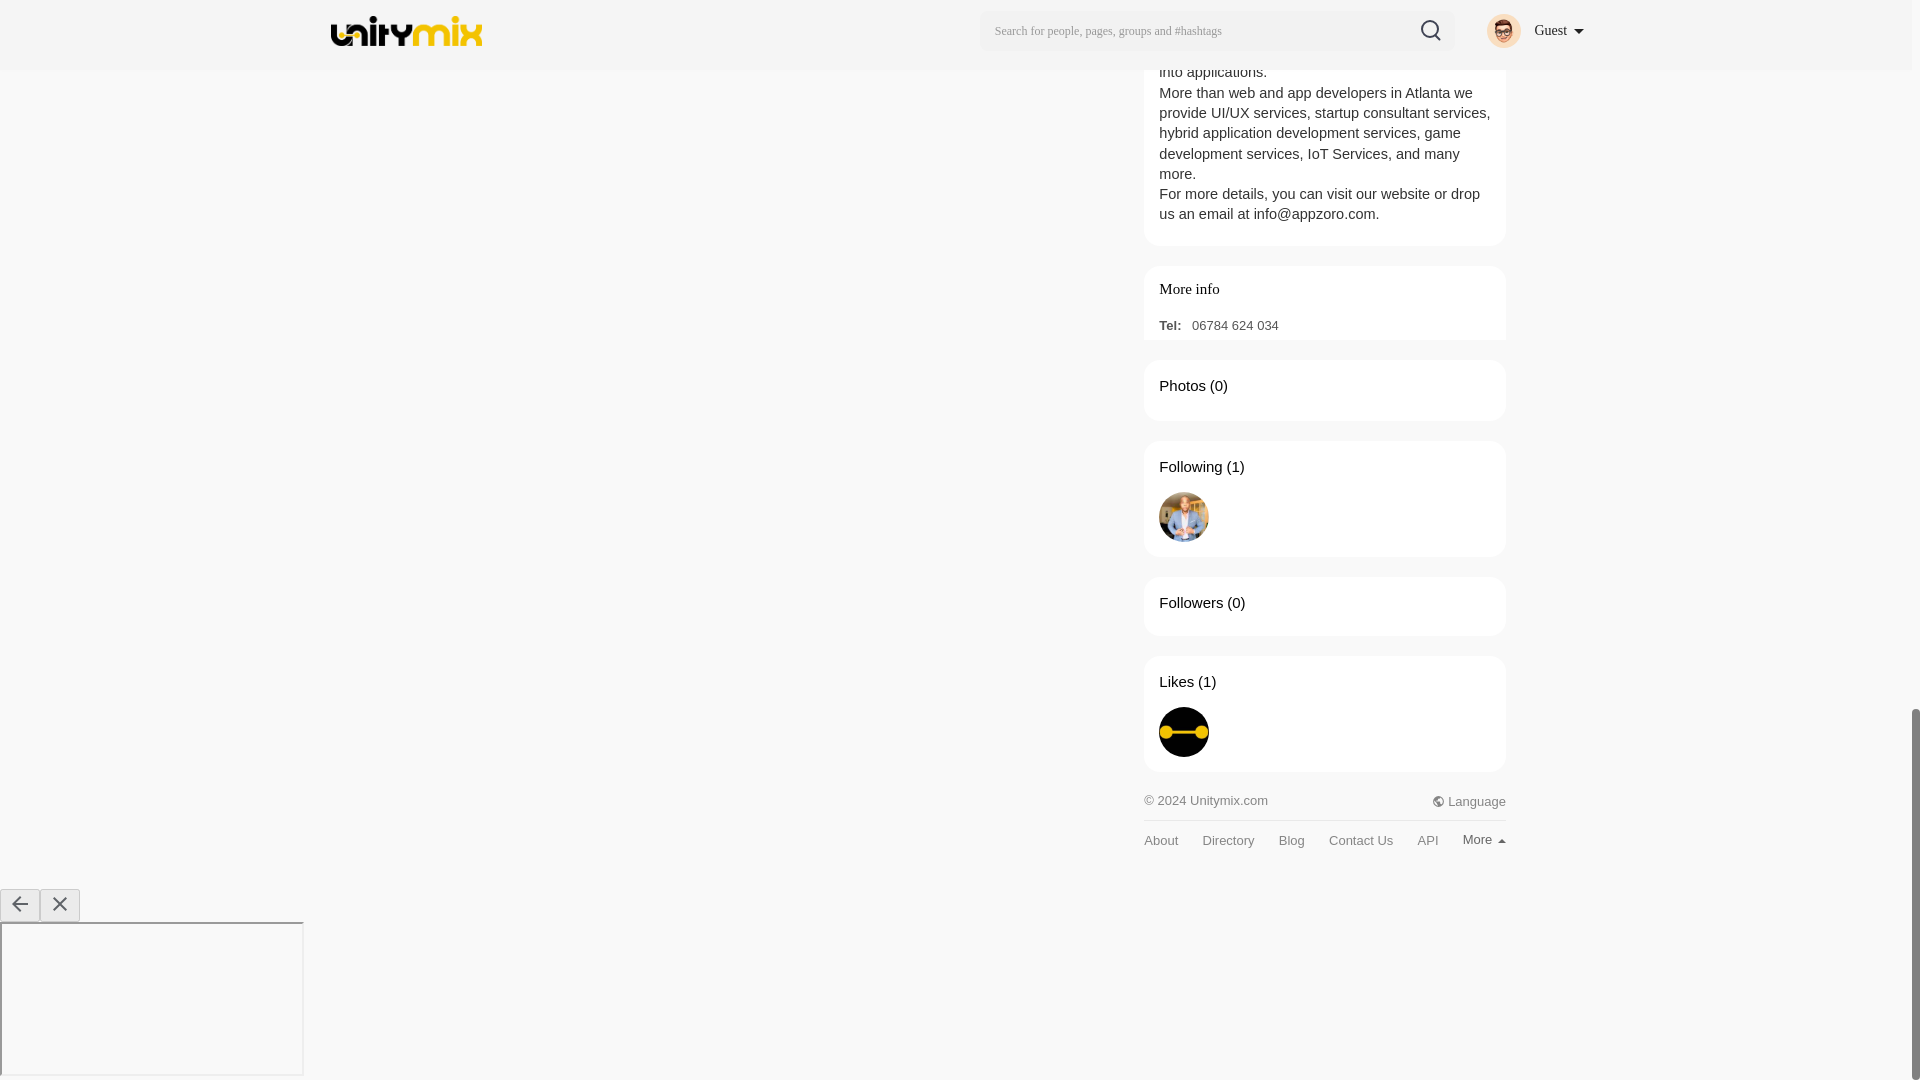 The width and height of the screenshot is (1920, 1080). I want to click on Likes, so click(1176, 681).